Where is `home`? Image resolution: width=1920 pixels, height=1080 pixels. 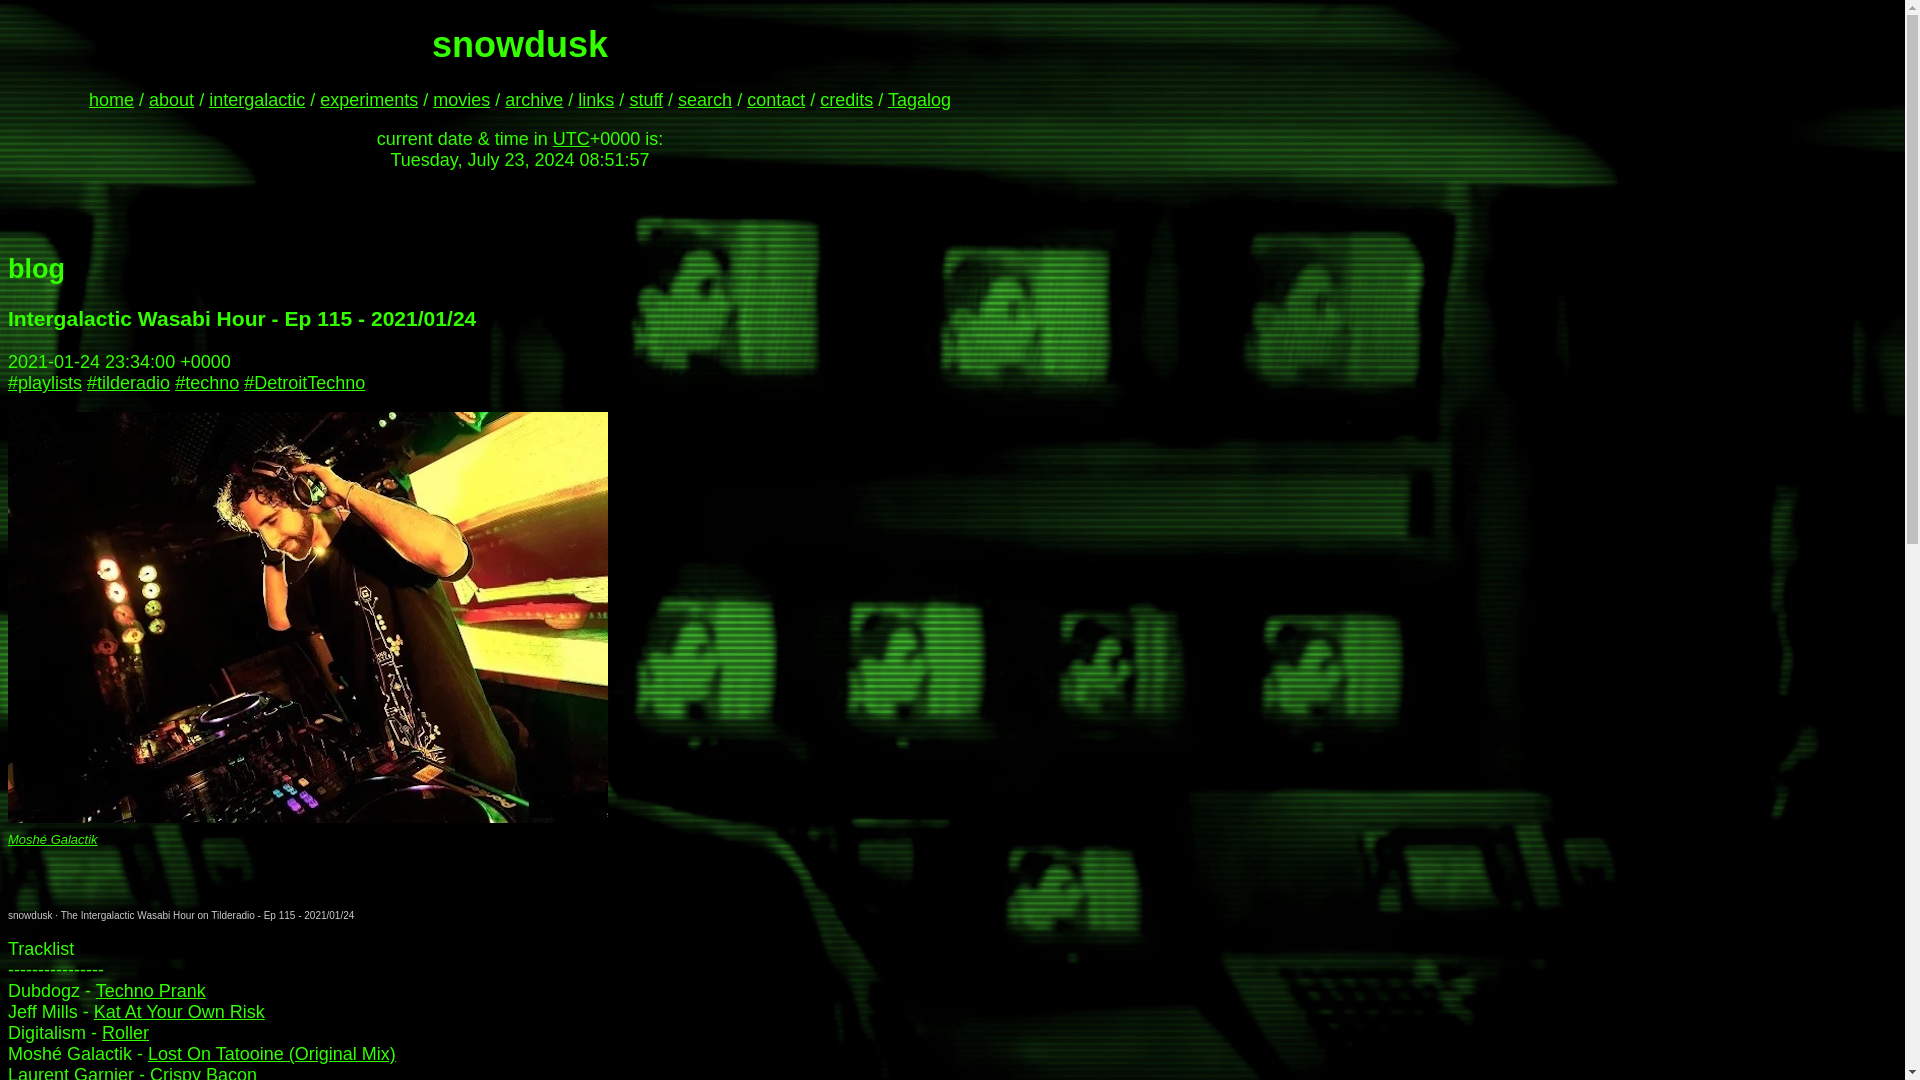 home is located at coordinates (111, 100).